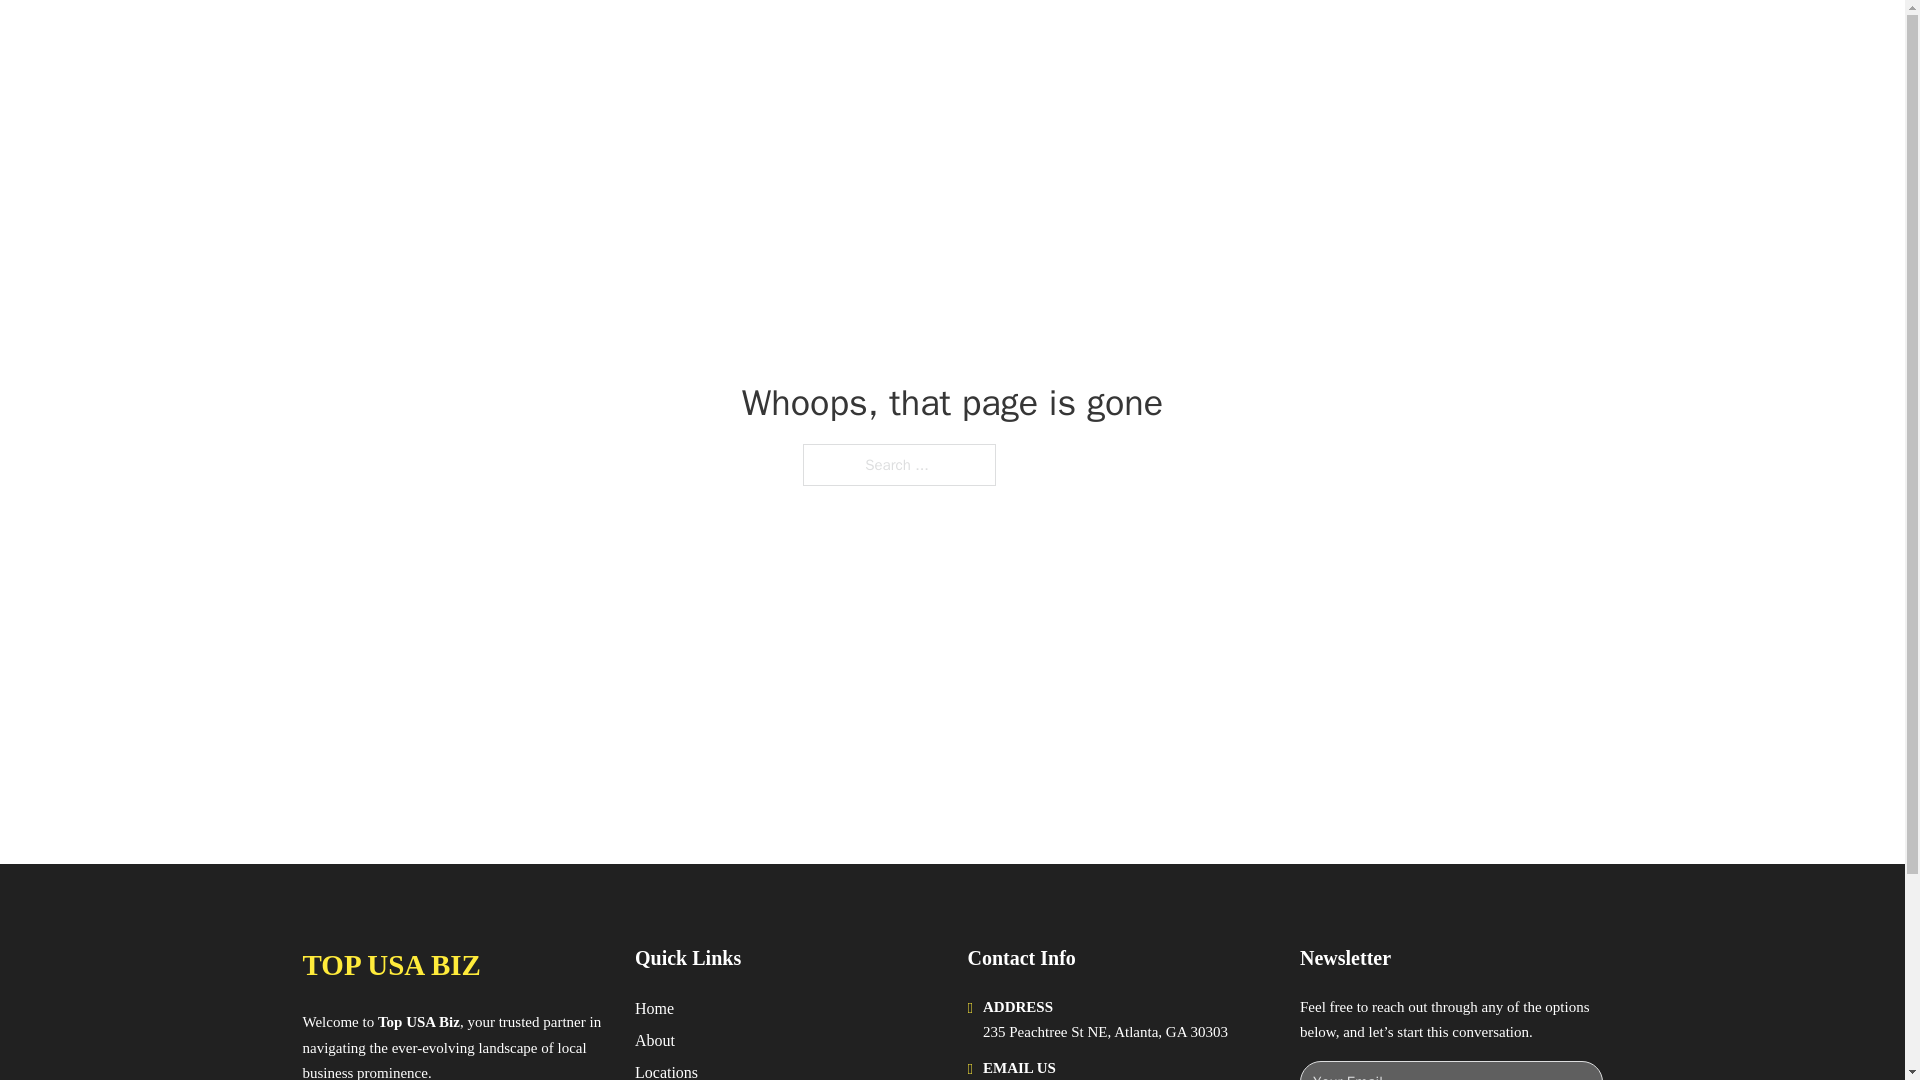 Image resolution: width=1920 pixels, height=1080 pixels. Describe the element at coordinates (666, 1070) in the screenshot. I see `Locations` at that location.